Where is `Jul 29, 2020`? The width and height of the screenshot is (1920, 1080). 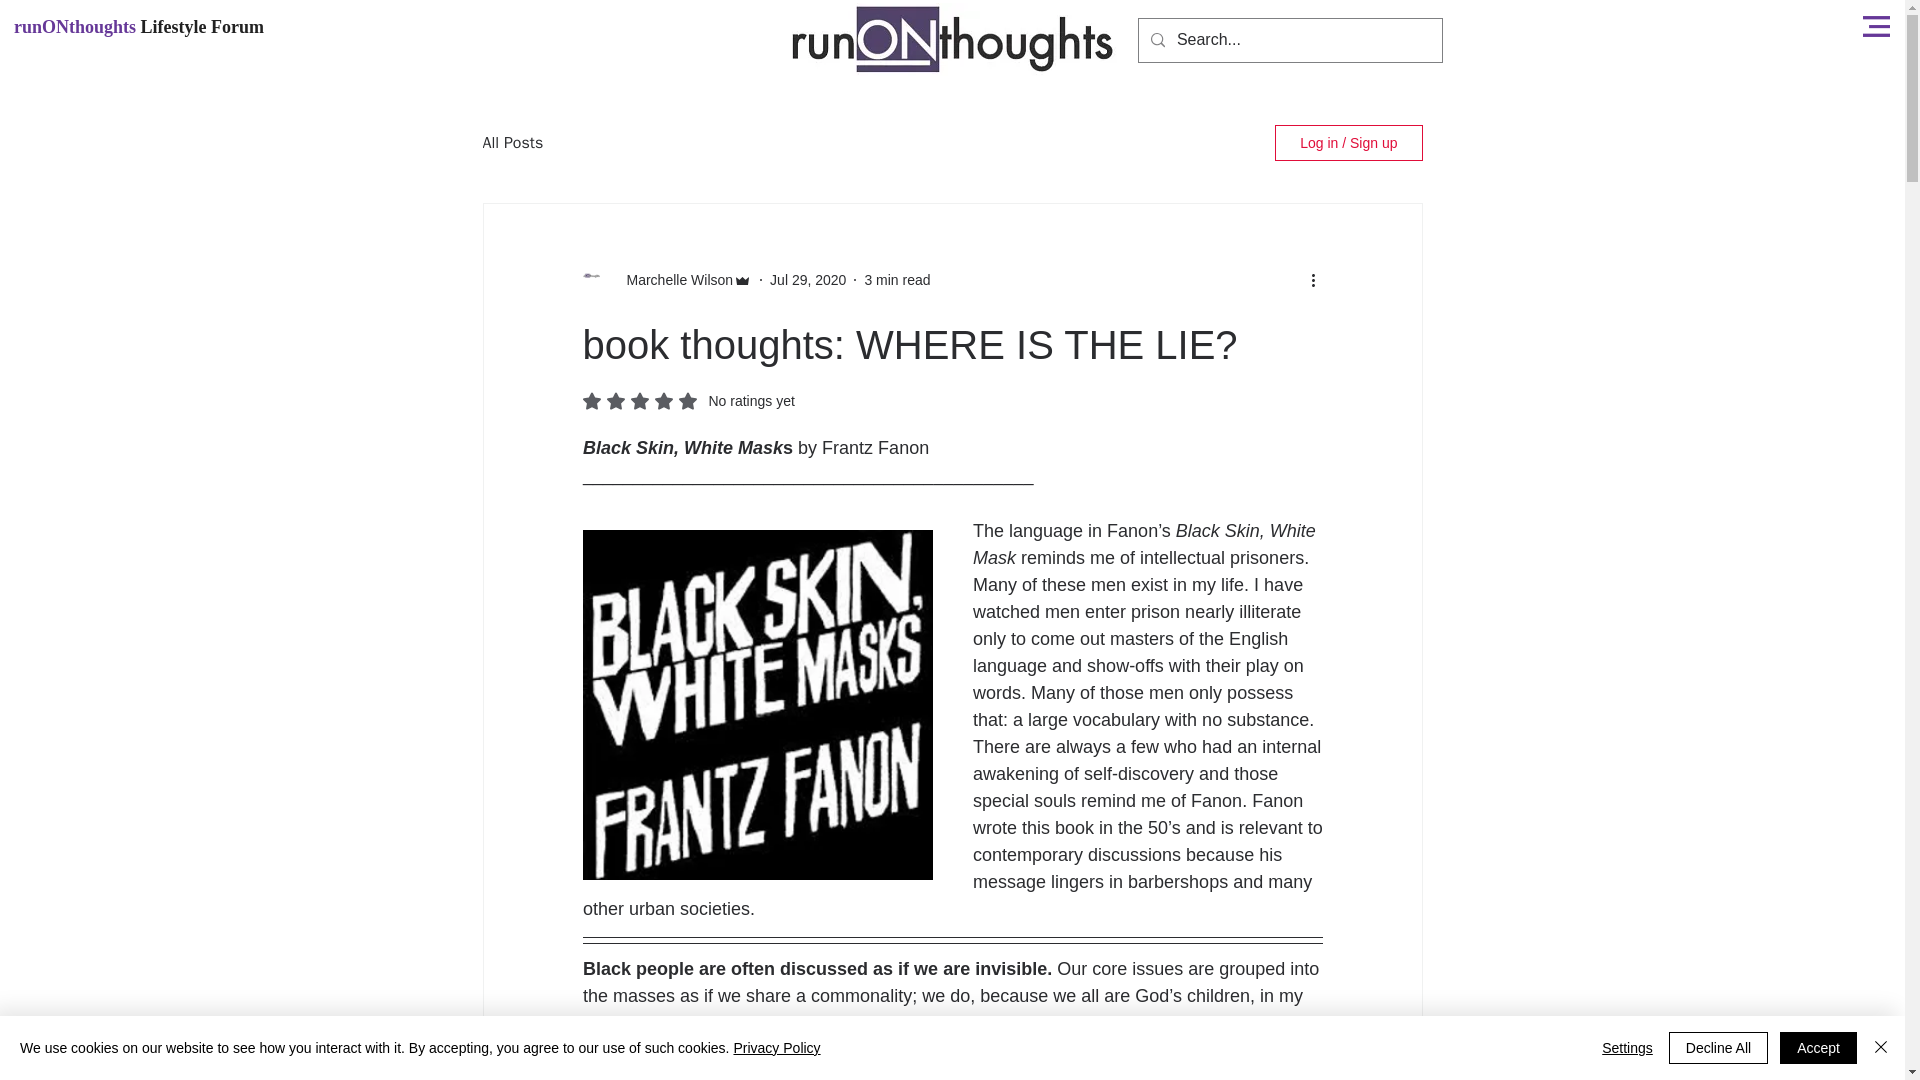 Jul 29, 2020 is located at coordinates (808, 280).